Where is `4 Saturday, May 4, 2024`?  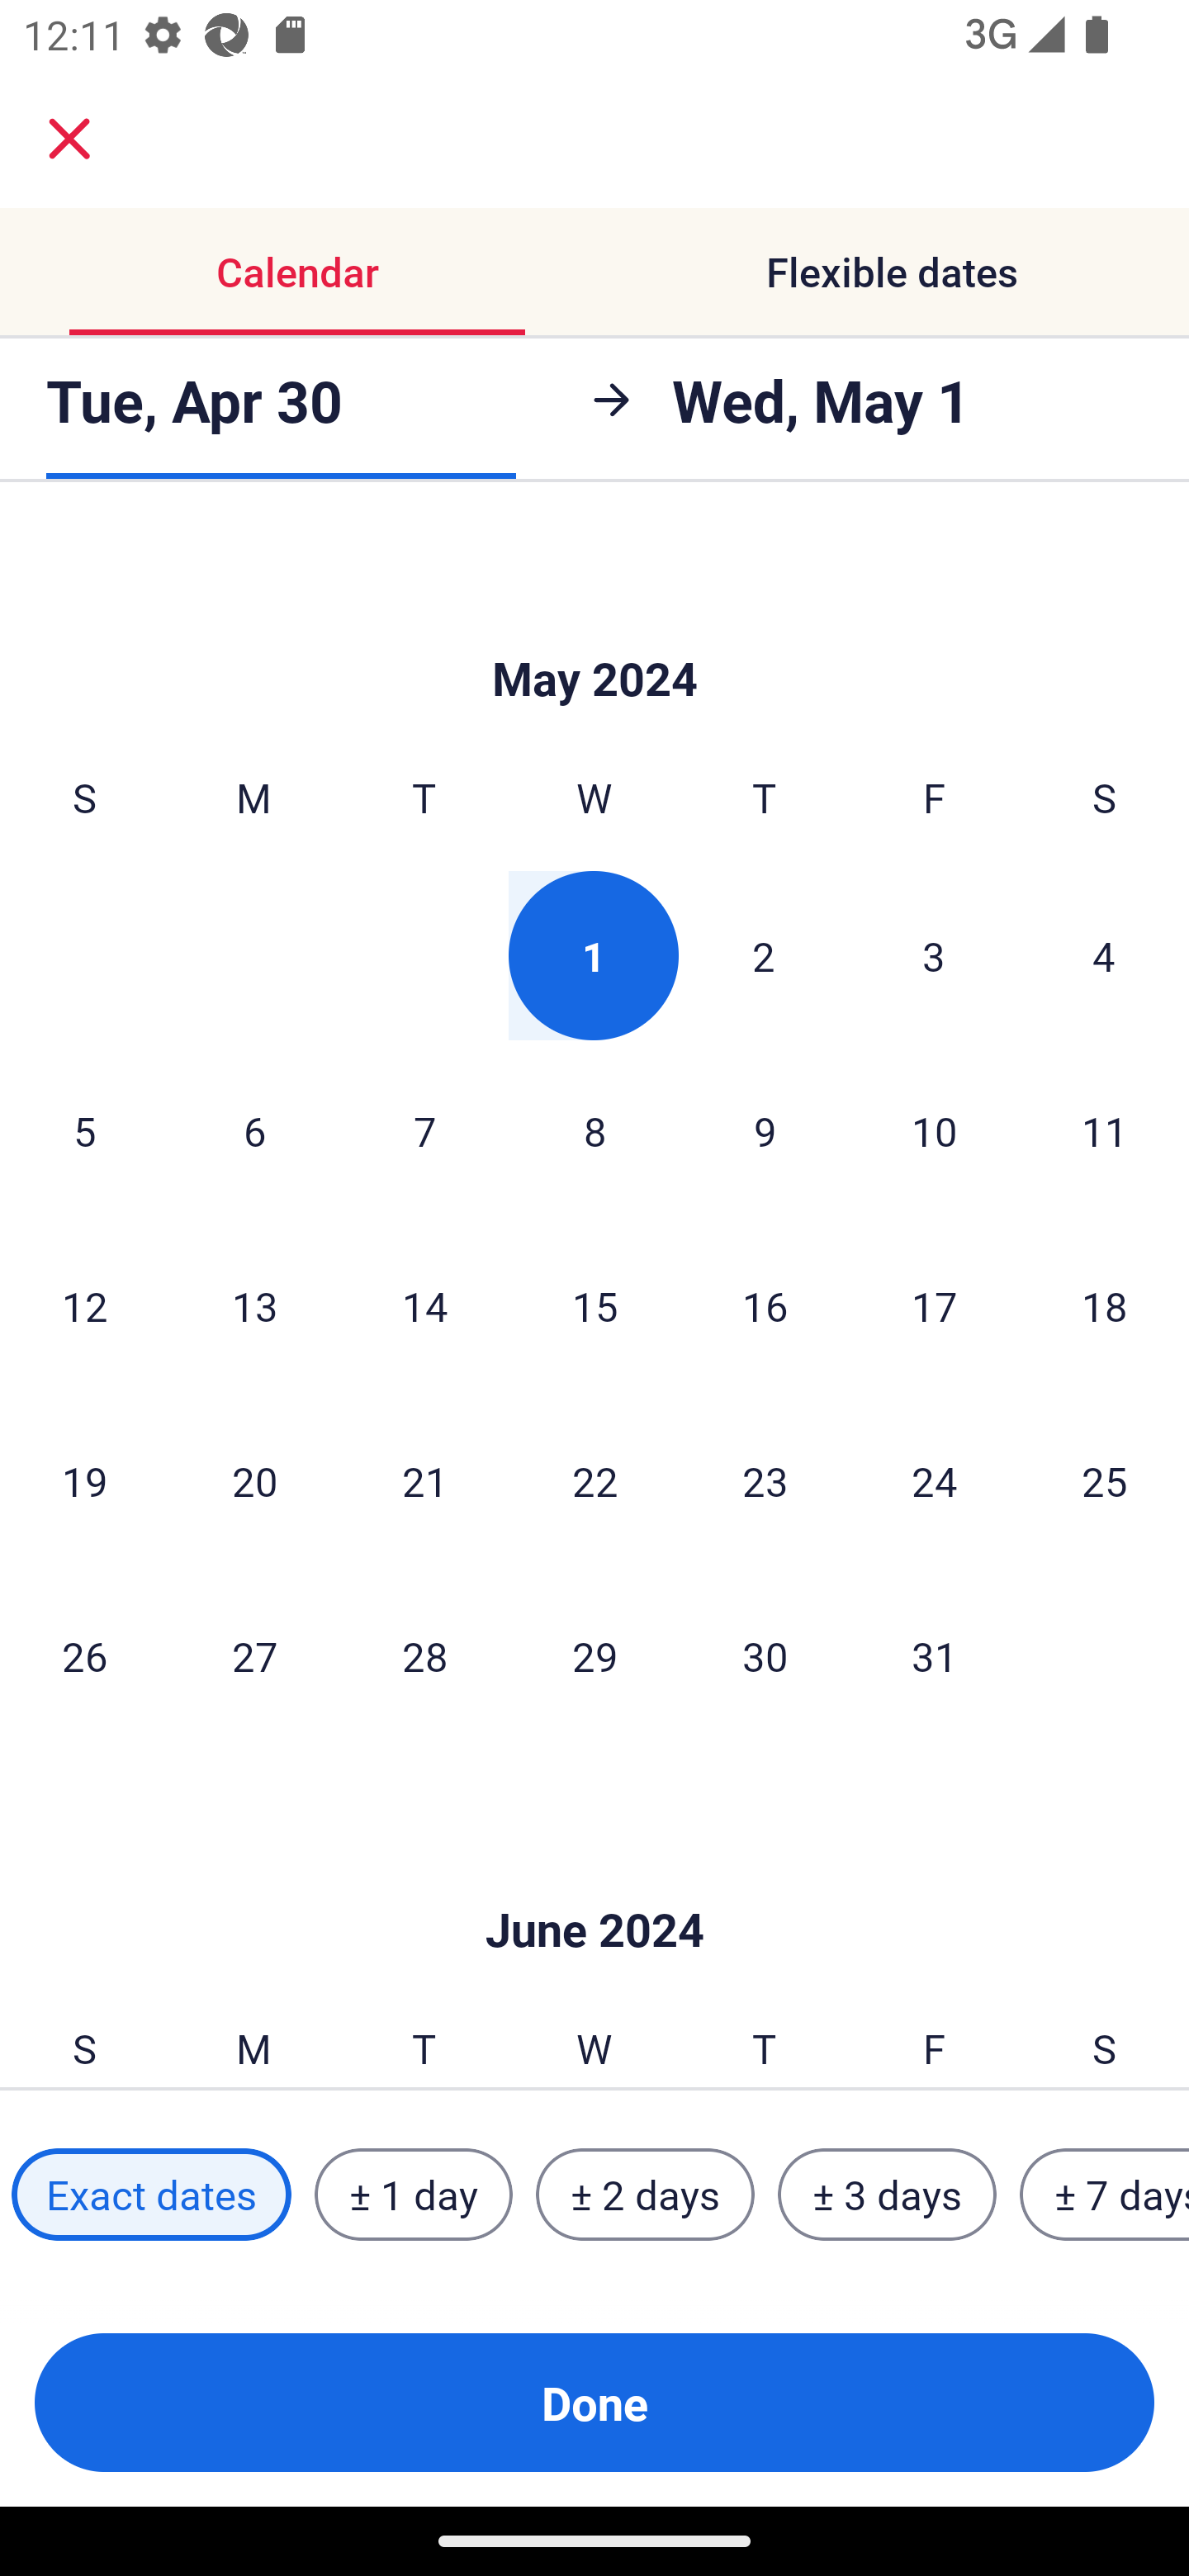 4 Saturday, May 4, 2024 is located at coordinates (1104, 955).